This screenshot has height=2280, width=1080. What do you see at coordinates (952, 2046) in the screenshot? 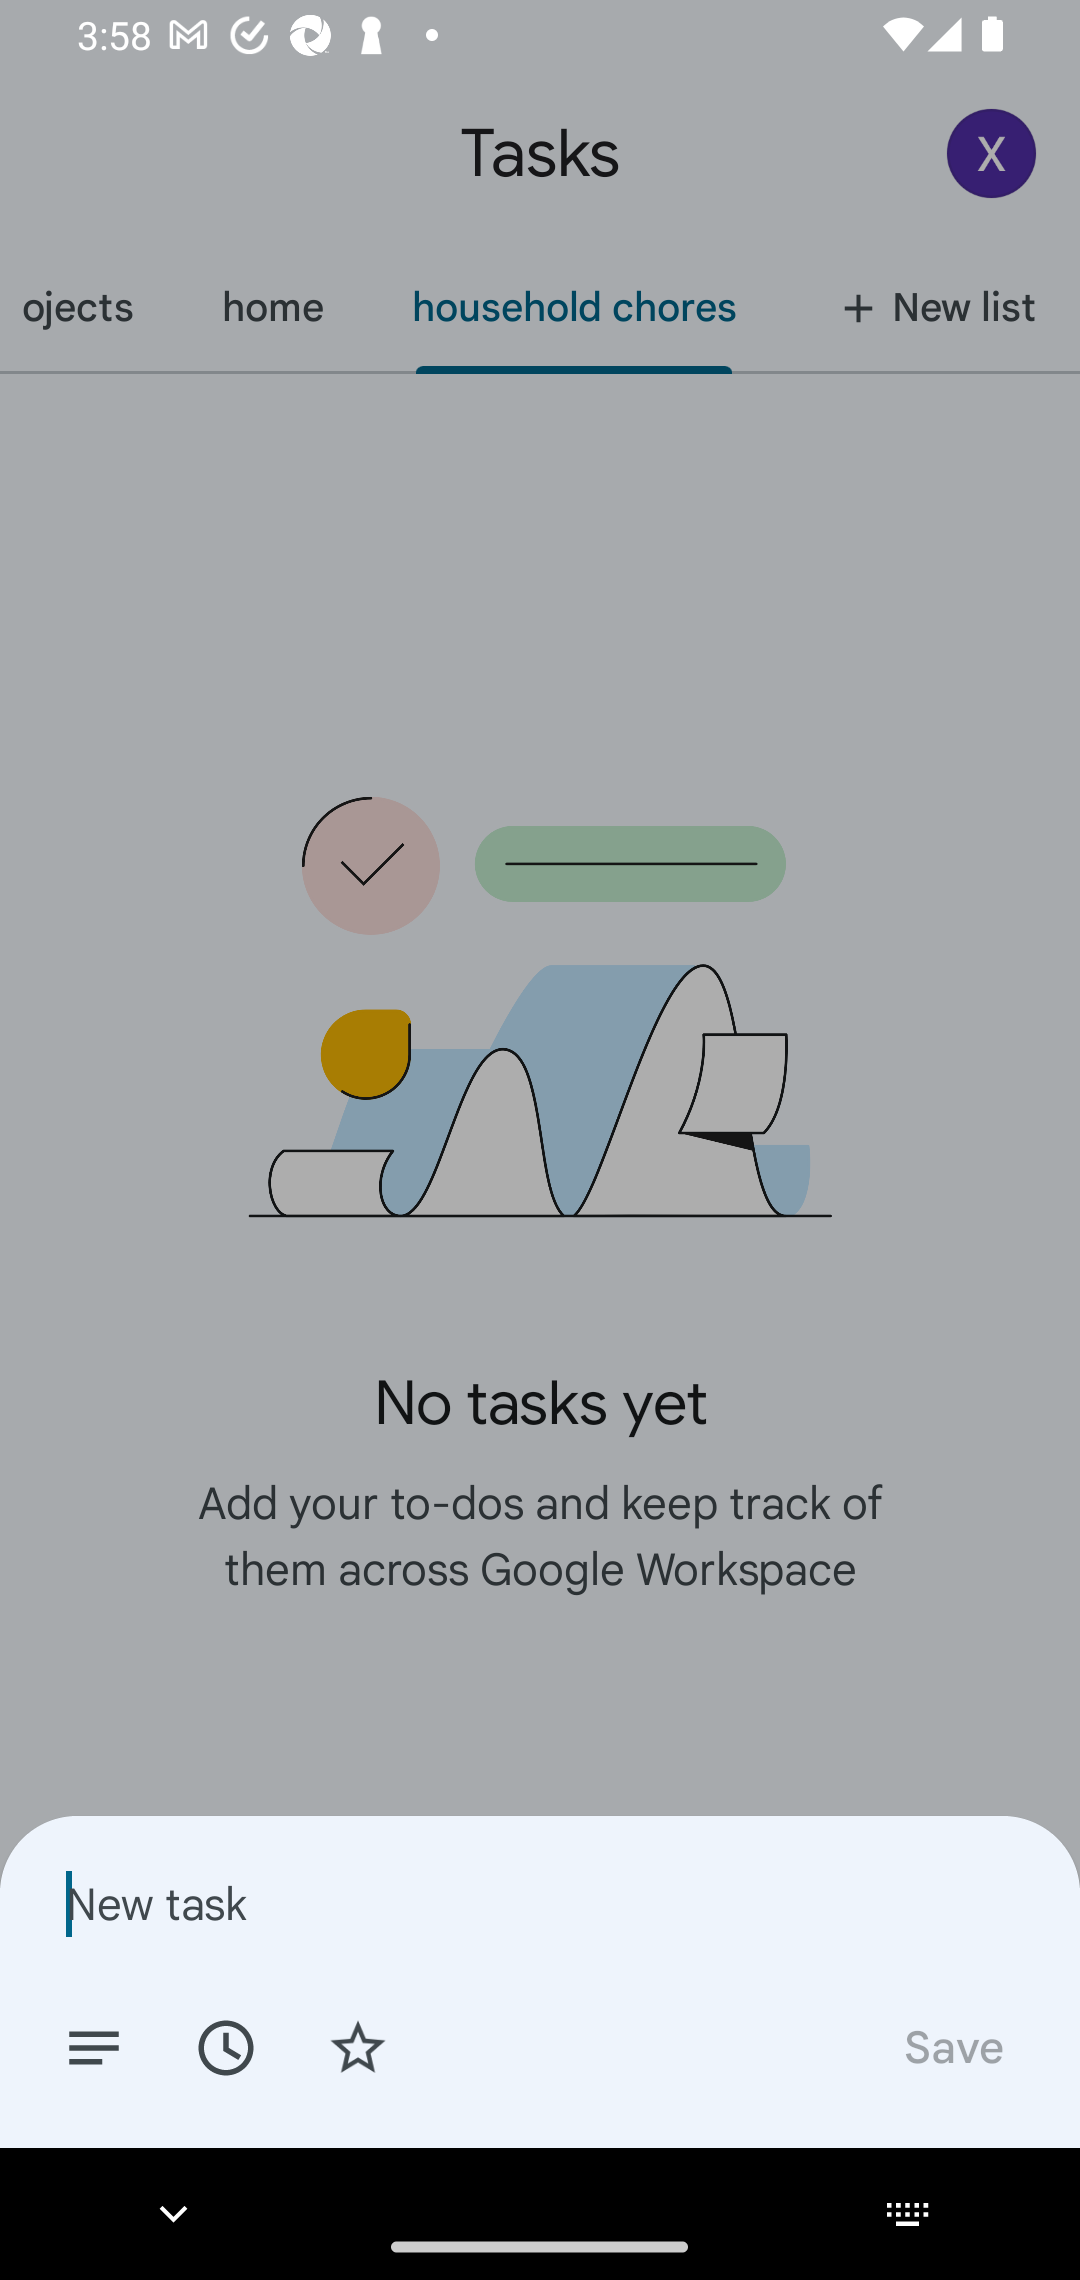
I see `Save` at bounding box center [952, 2046].